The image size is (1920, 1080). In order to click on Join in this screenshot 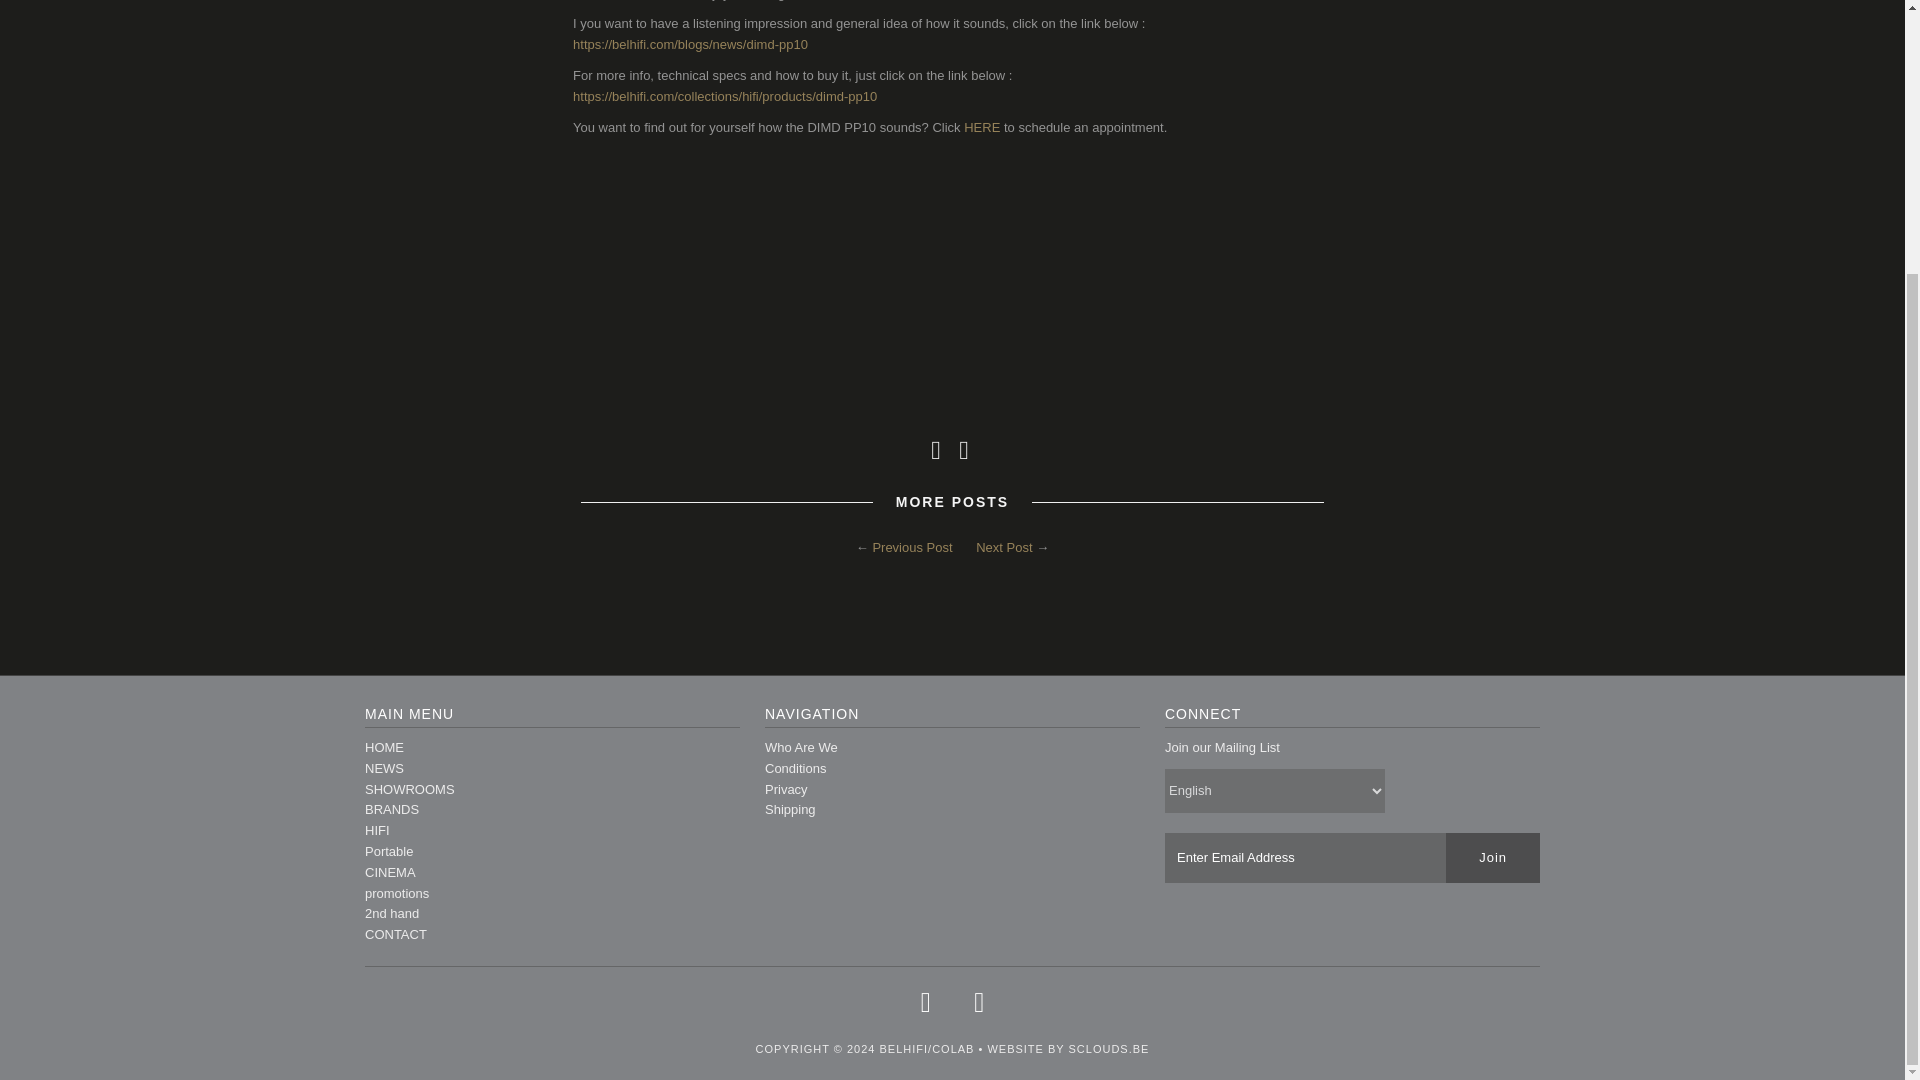, I will do `click(1492, 858)`.